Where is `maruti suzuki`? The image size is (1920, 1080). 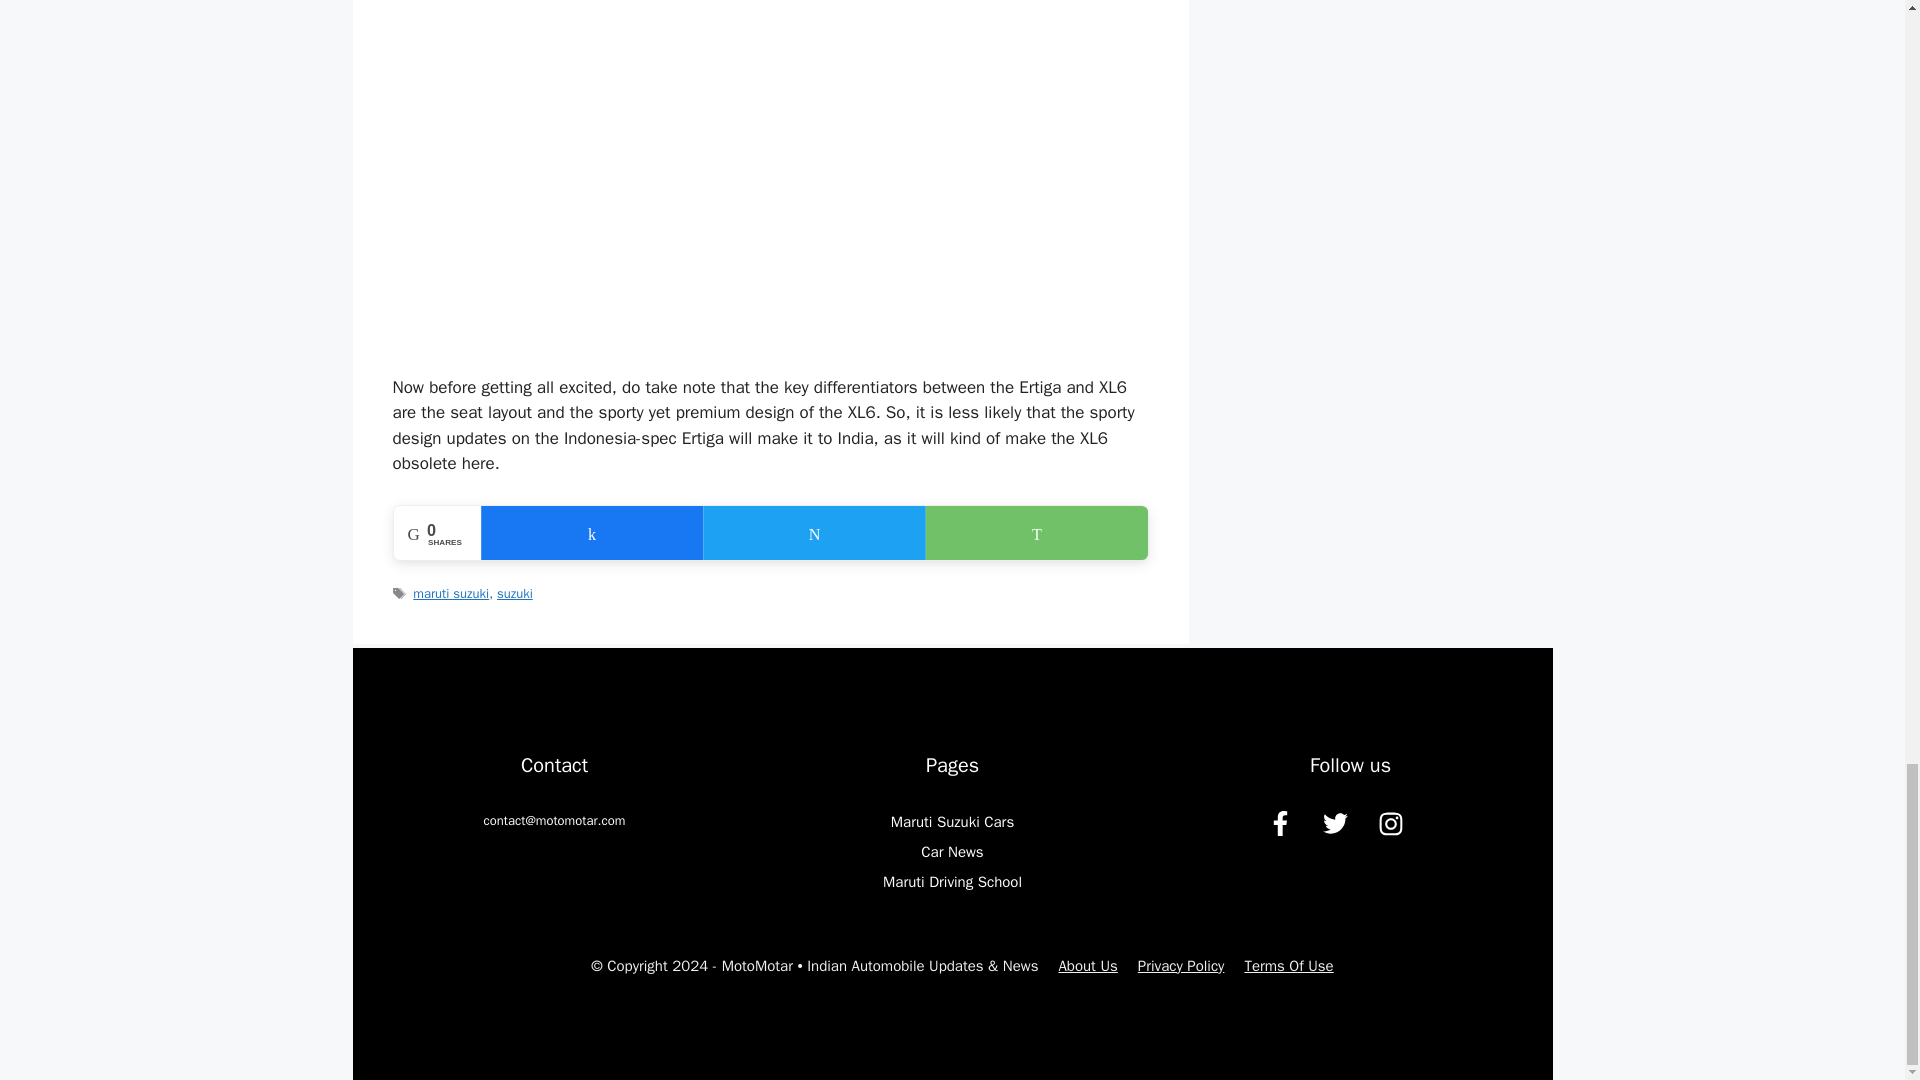
maruti suzuki is located at coordinates (450, 593).